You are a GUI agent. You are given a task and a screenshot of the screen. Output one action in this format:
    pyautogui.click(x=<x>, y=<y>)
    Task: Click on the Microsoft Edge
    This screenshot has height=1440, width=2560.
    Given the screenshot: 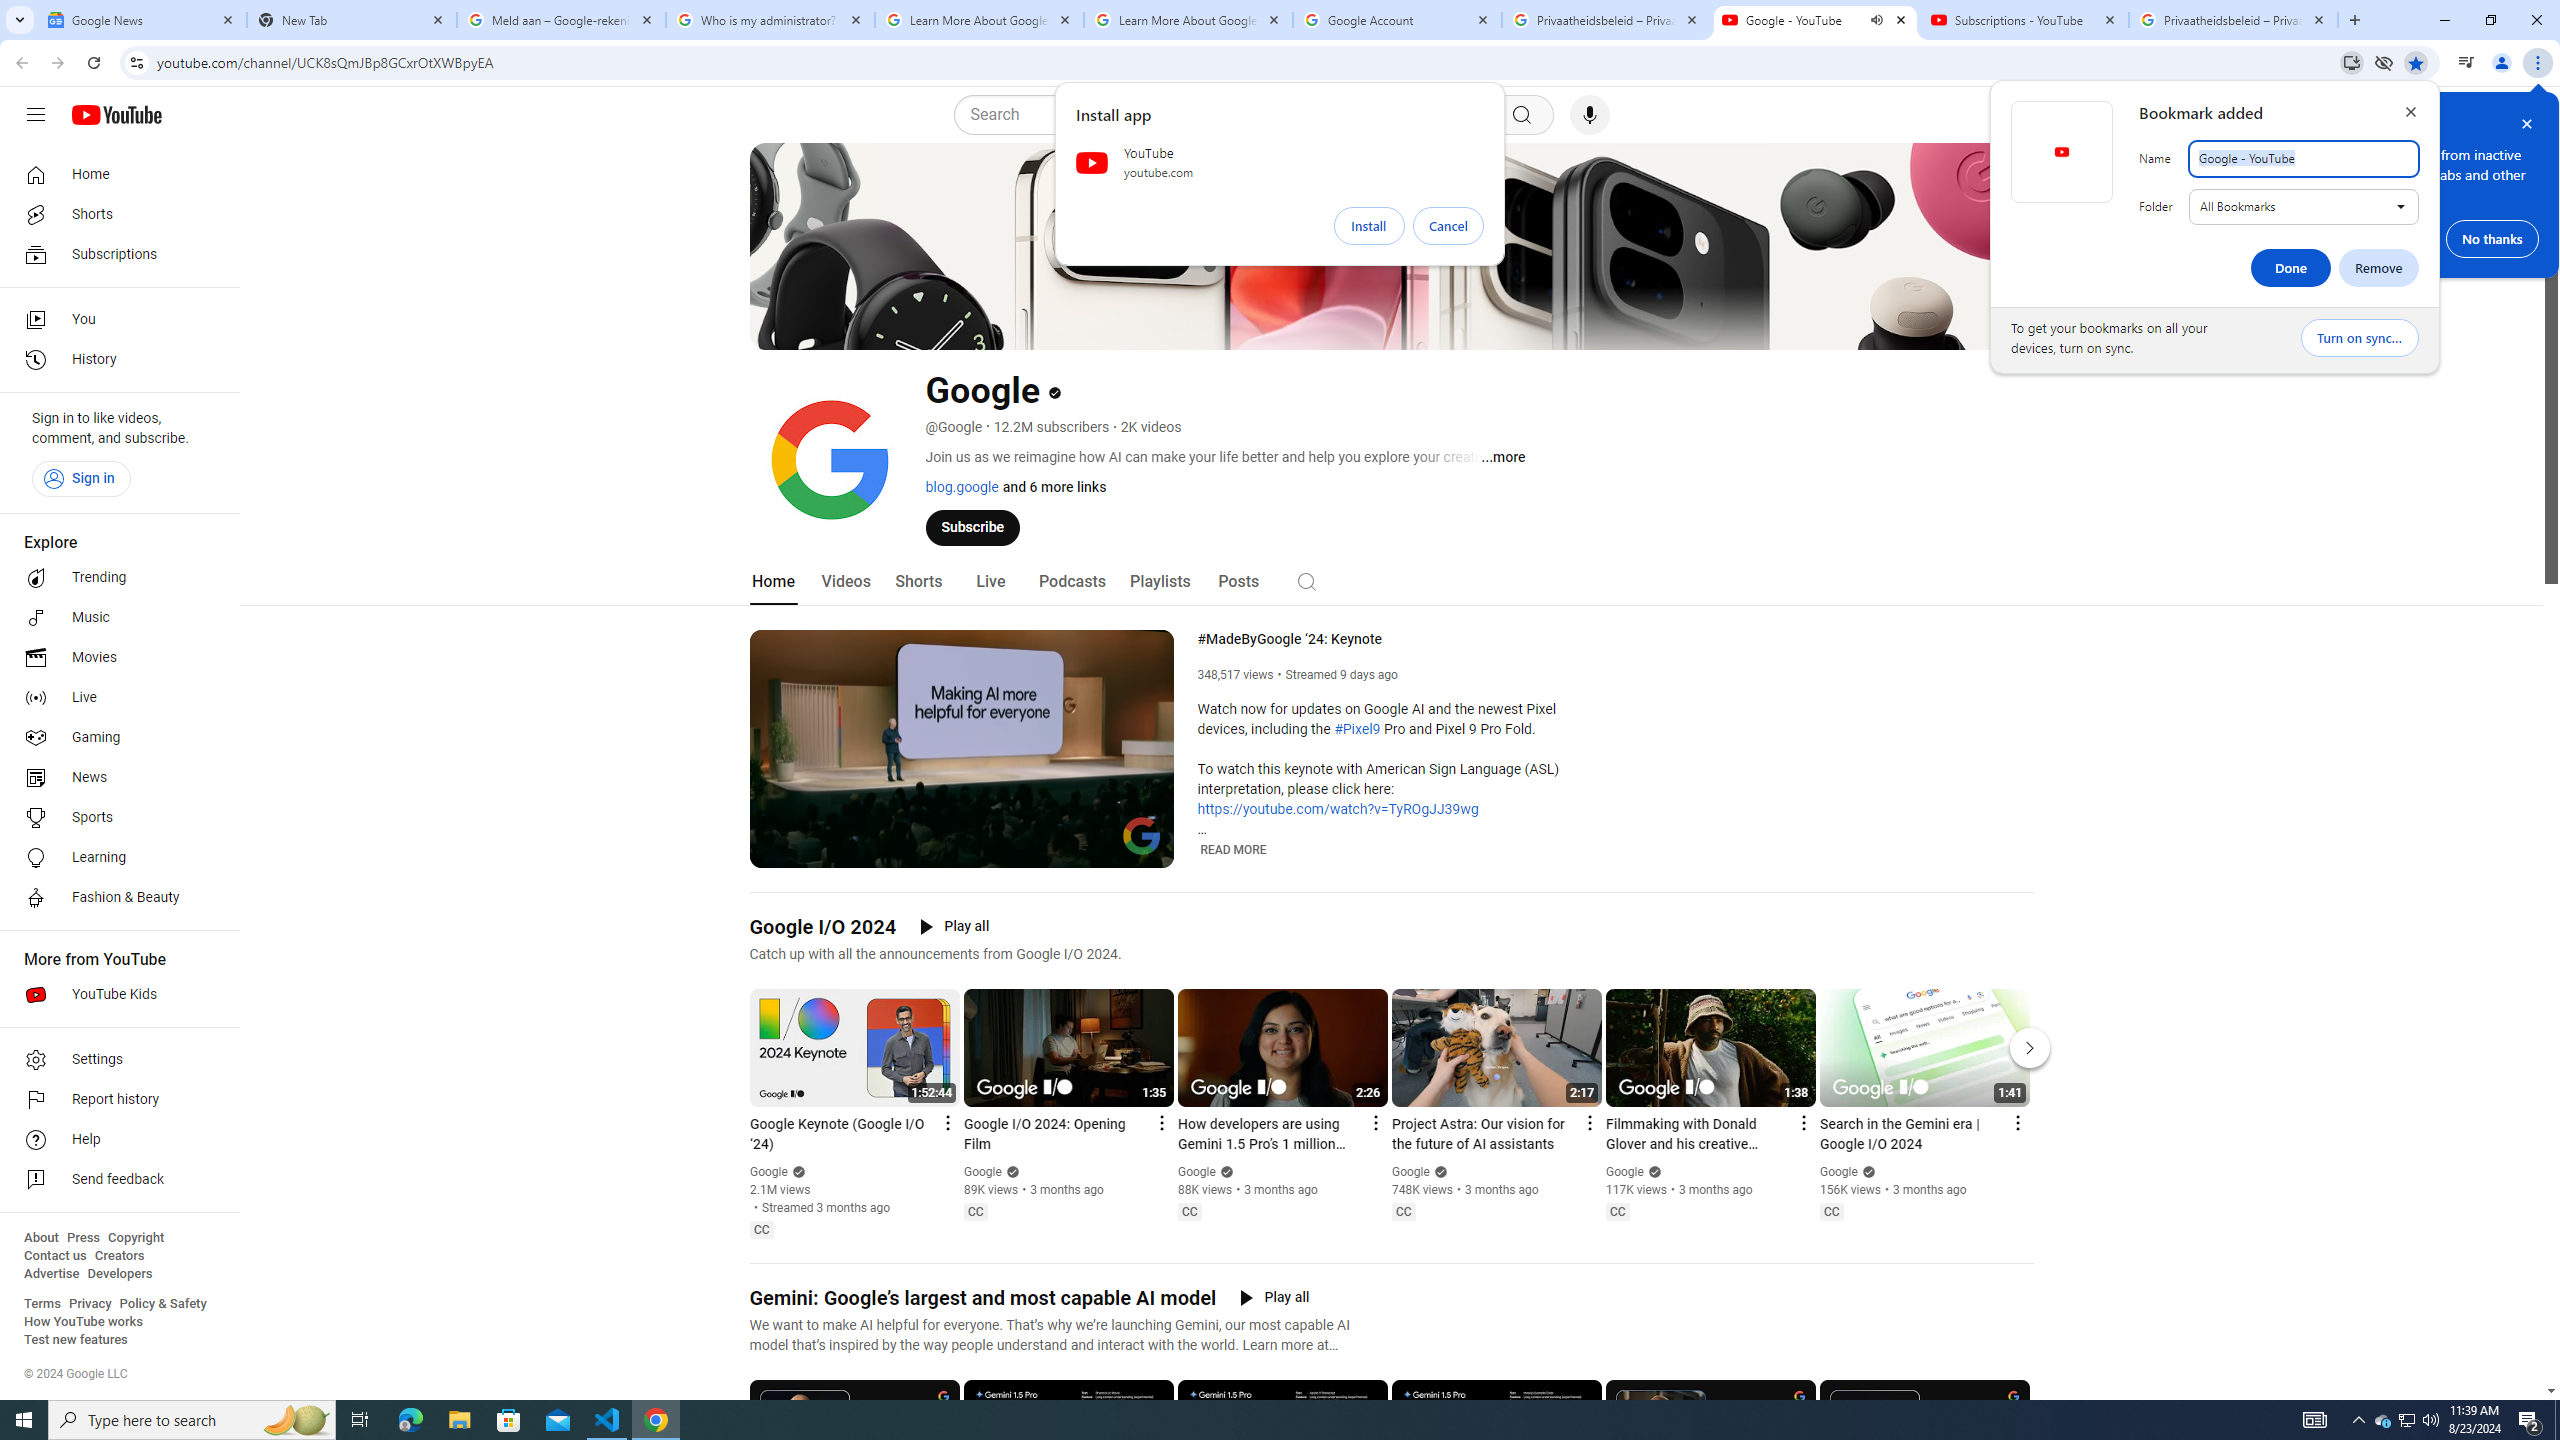 What is the action you would take?
    pyautogui.click(x=410, y=1420)
    